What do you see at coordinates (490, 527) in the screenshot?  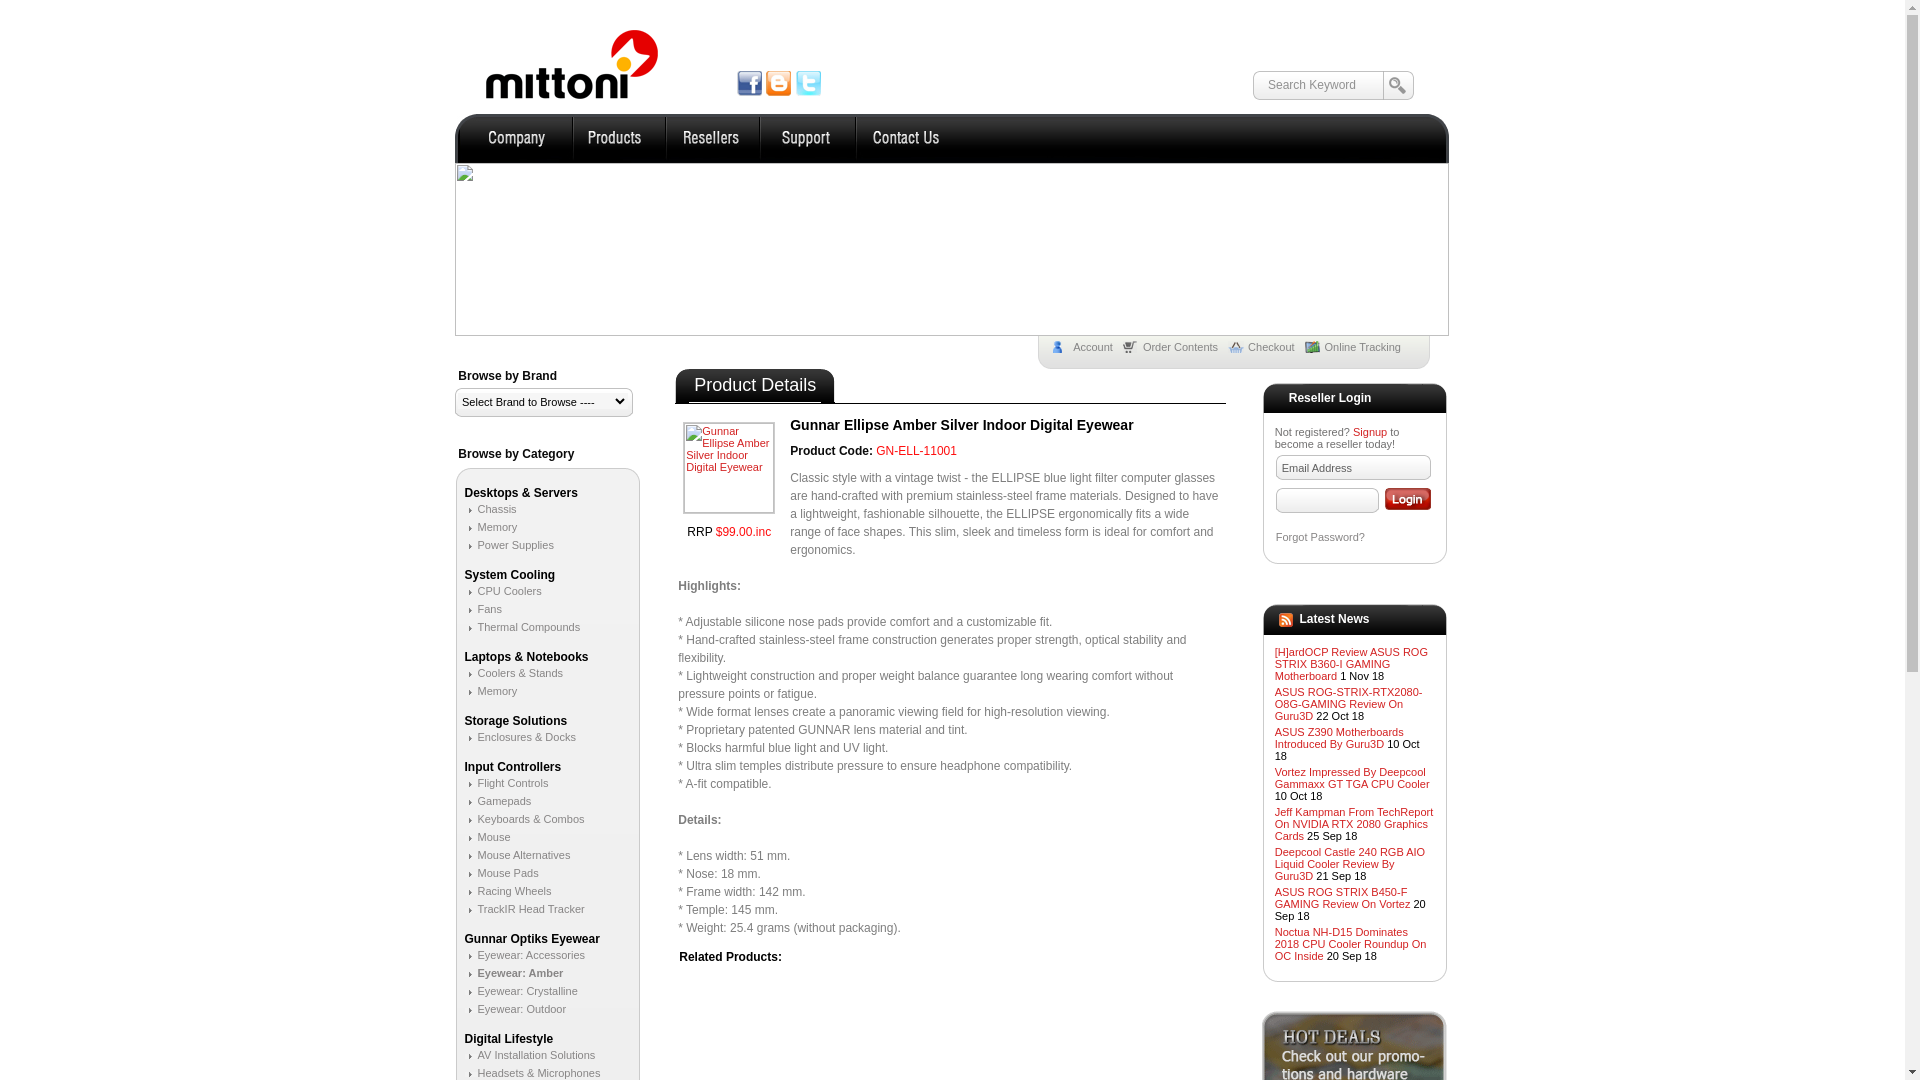 I see `Memory` at bounding box center [490, 527].